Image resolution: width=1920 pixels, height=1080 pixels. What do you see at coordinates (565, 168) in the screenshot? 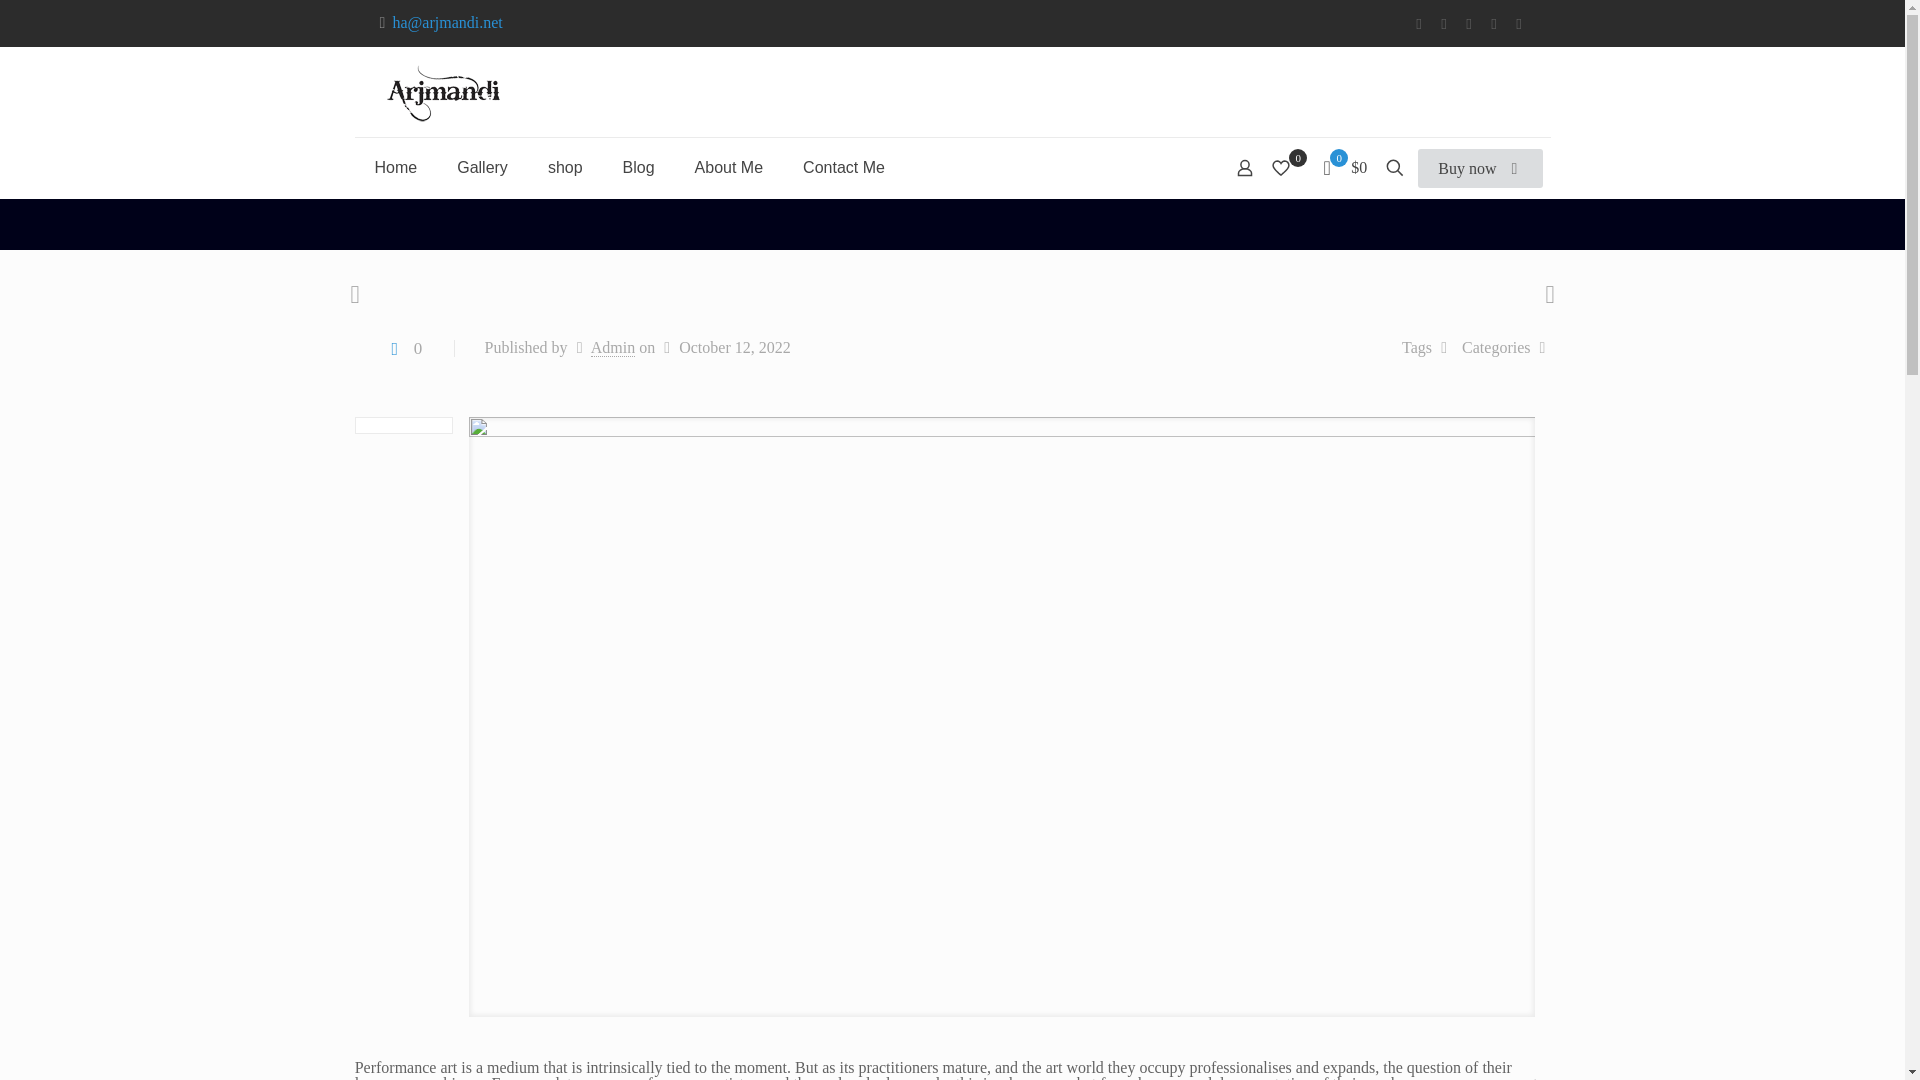
I see `shop` at bounding box center [565, 168].